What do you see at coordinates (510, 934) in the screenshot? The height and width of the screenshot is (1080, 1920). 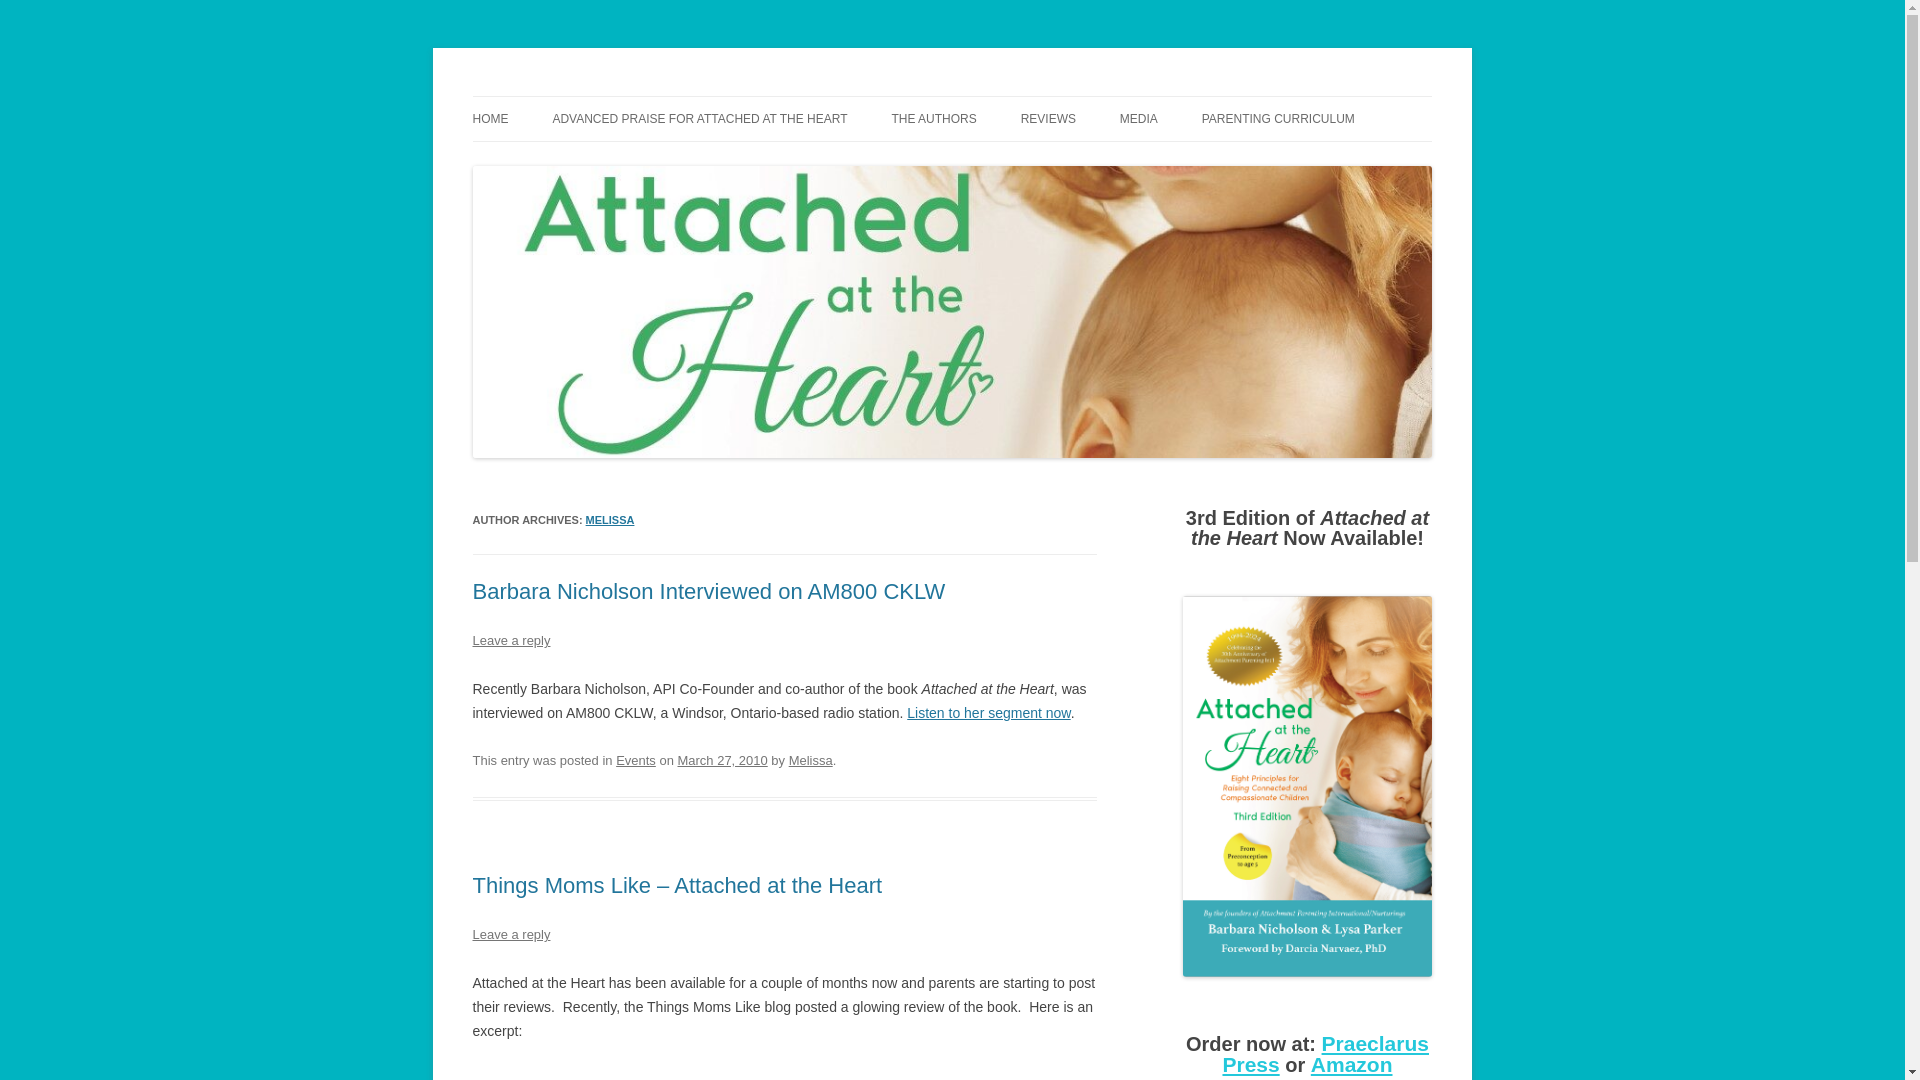 I see `Leave a reply` at bounding box center [510, 934].